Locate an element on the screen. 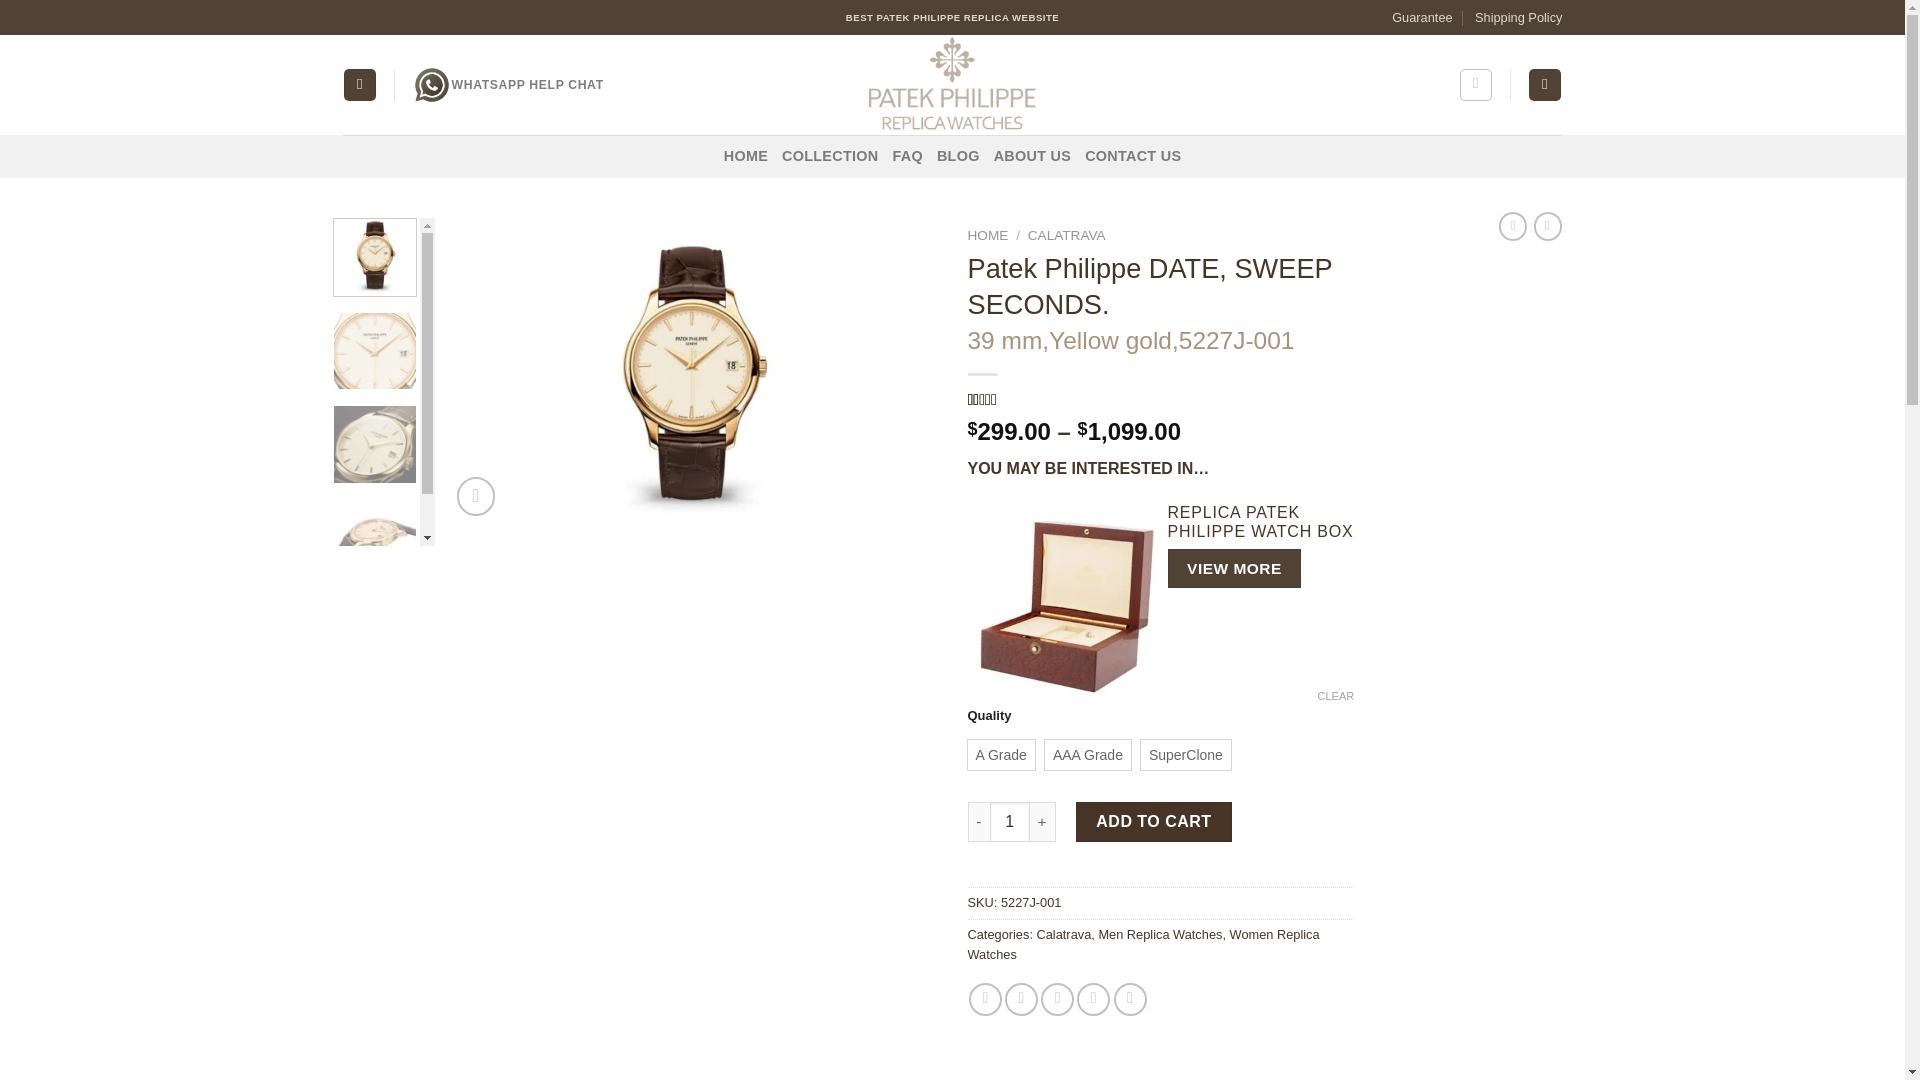 The image size is (1920, 1080). WHATSAPP HELP CHAT is located at coordinates (508, 84).